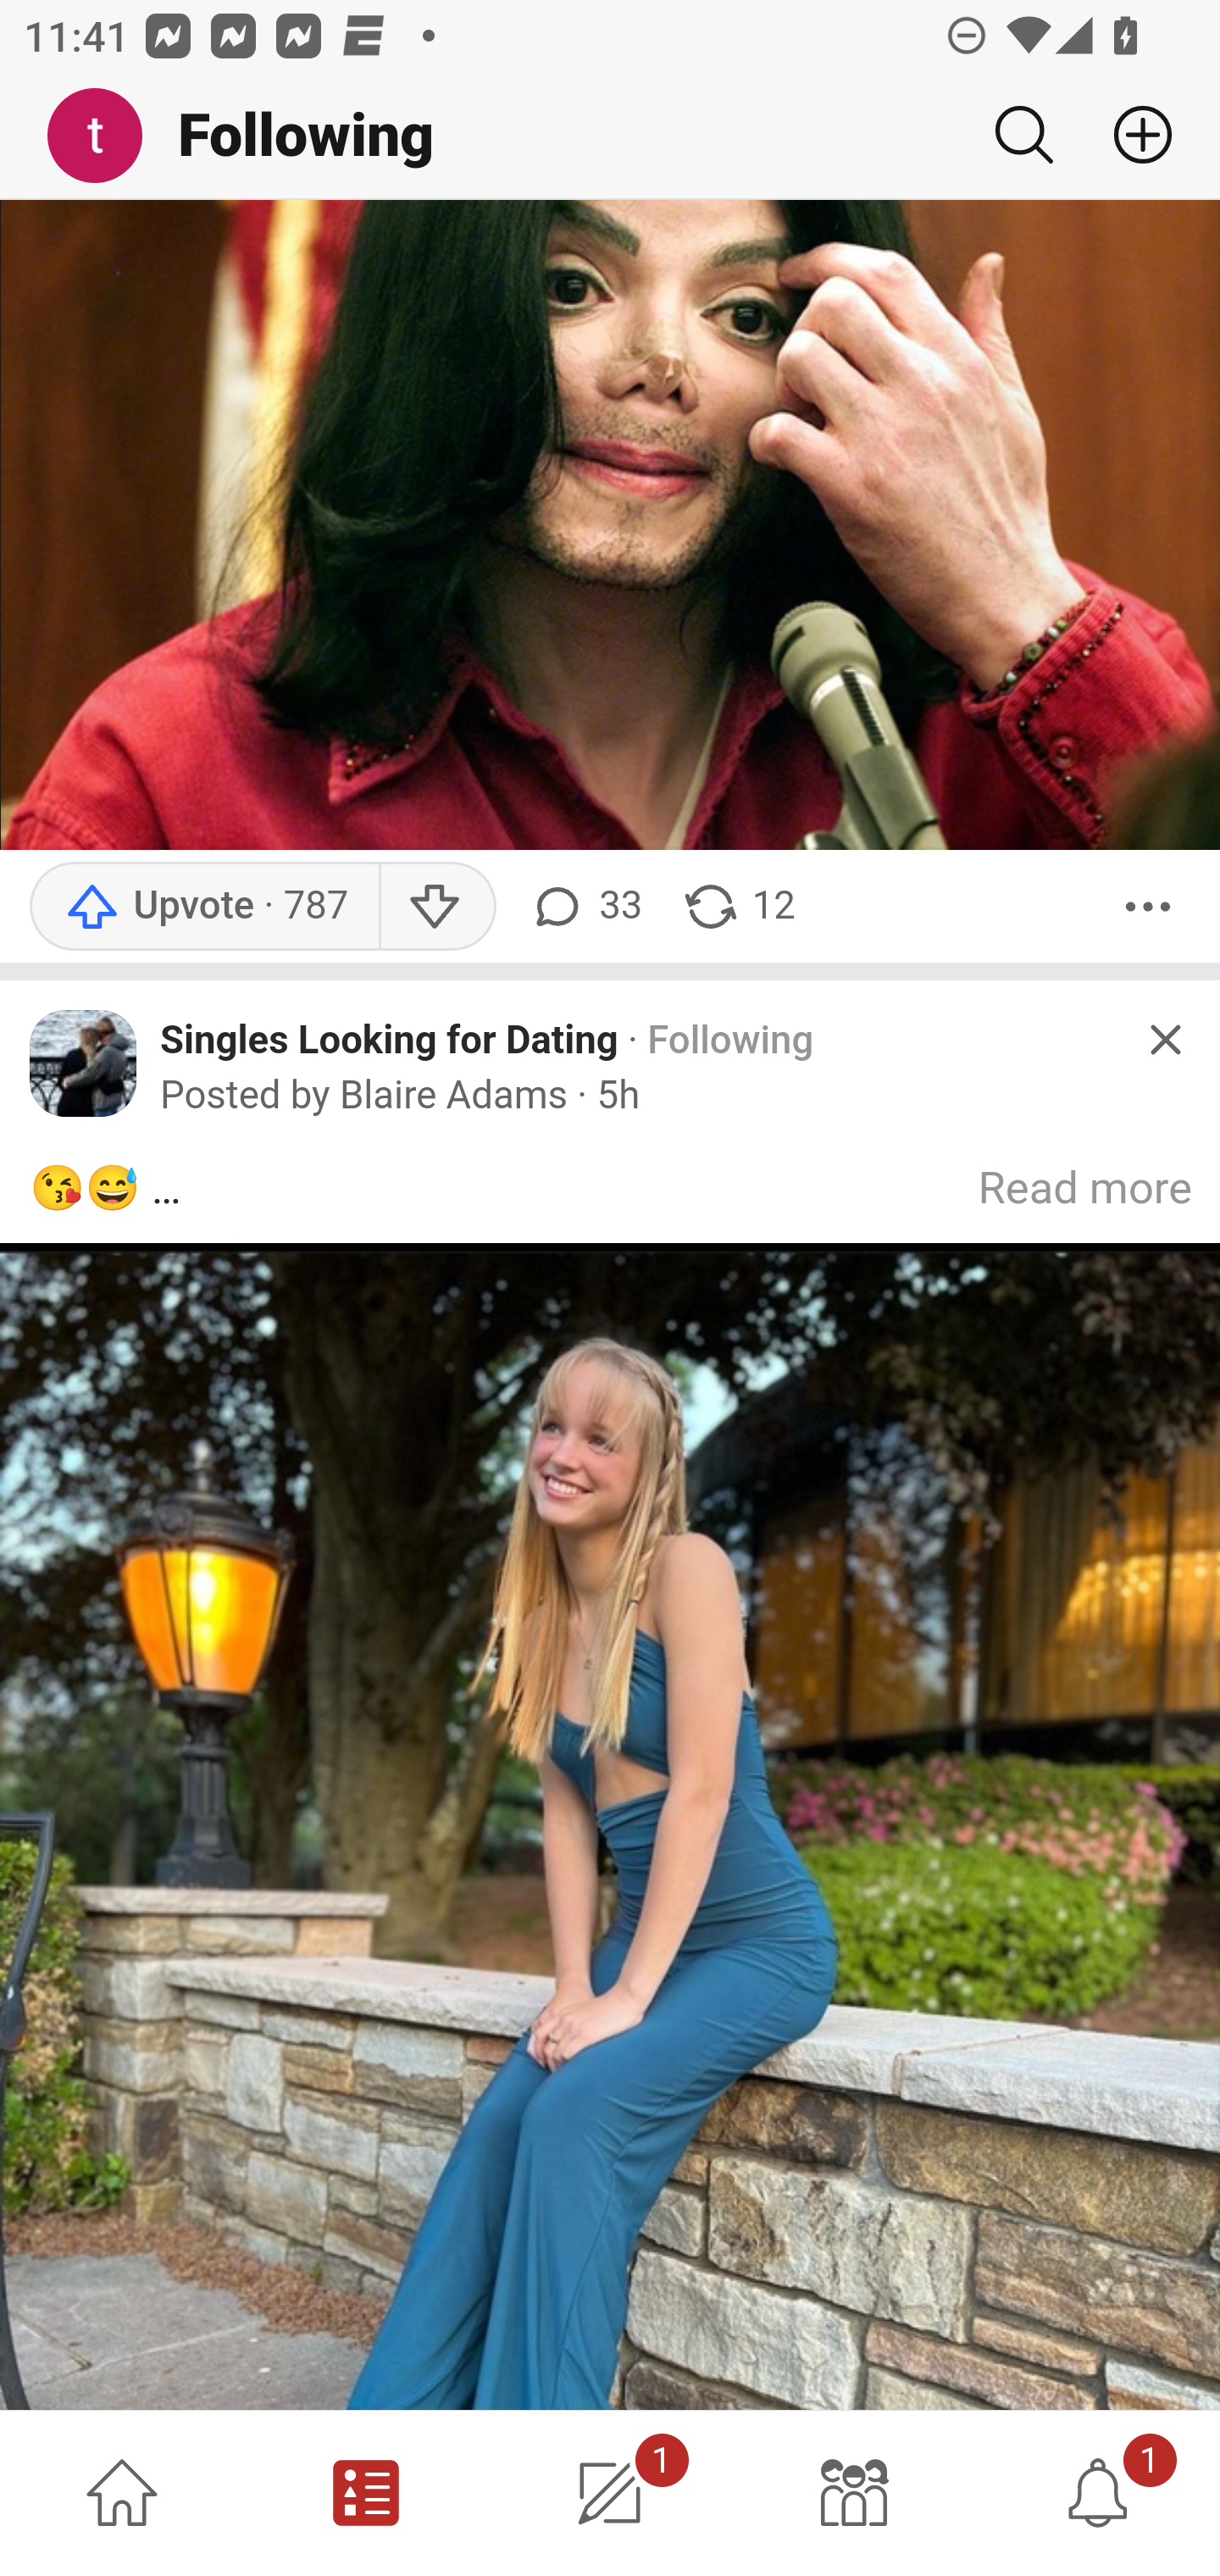 The height and width of the screenshot is (2576, 1220). What do you see at coordinates (390, 1041) in the screenshot?
I see `Singles Looking for Dating` at bounding box center [390, 1041].